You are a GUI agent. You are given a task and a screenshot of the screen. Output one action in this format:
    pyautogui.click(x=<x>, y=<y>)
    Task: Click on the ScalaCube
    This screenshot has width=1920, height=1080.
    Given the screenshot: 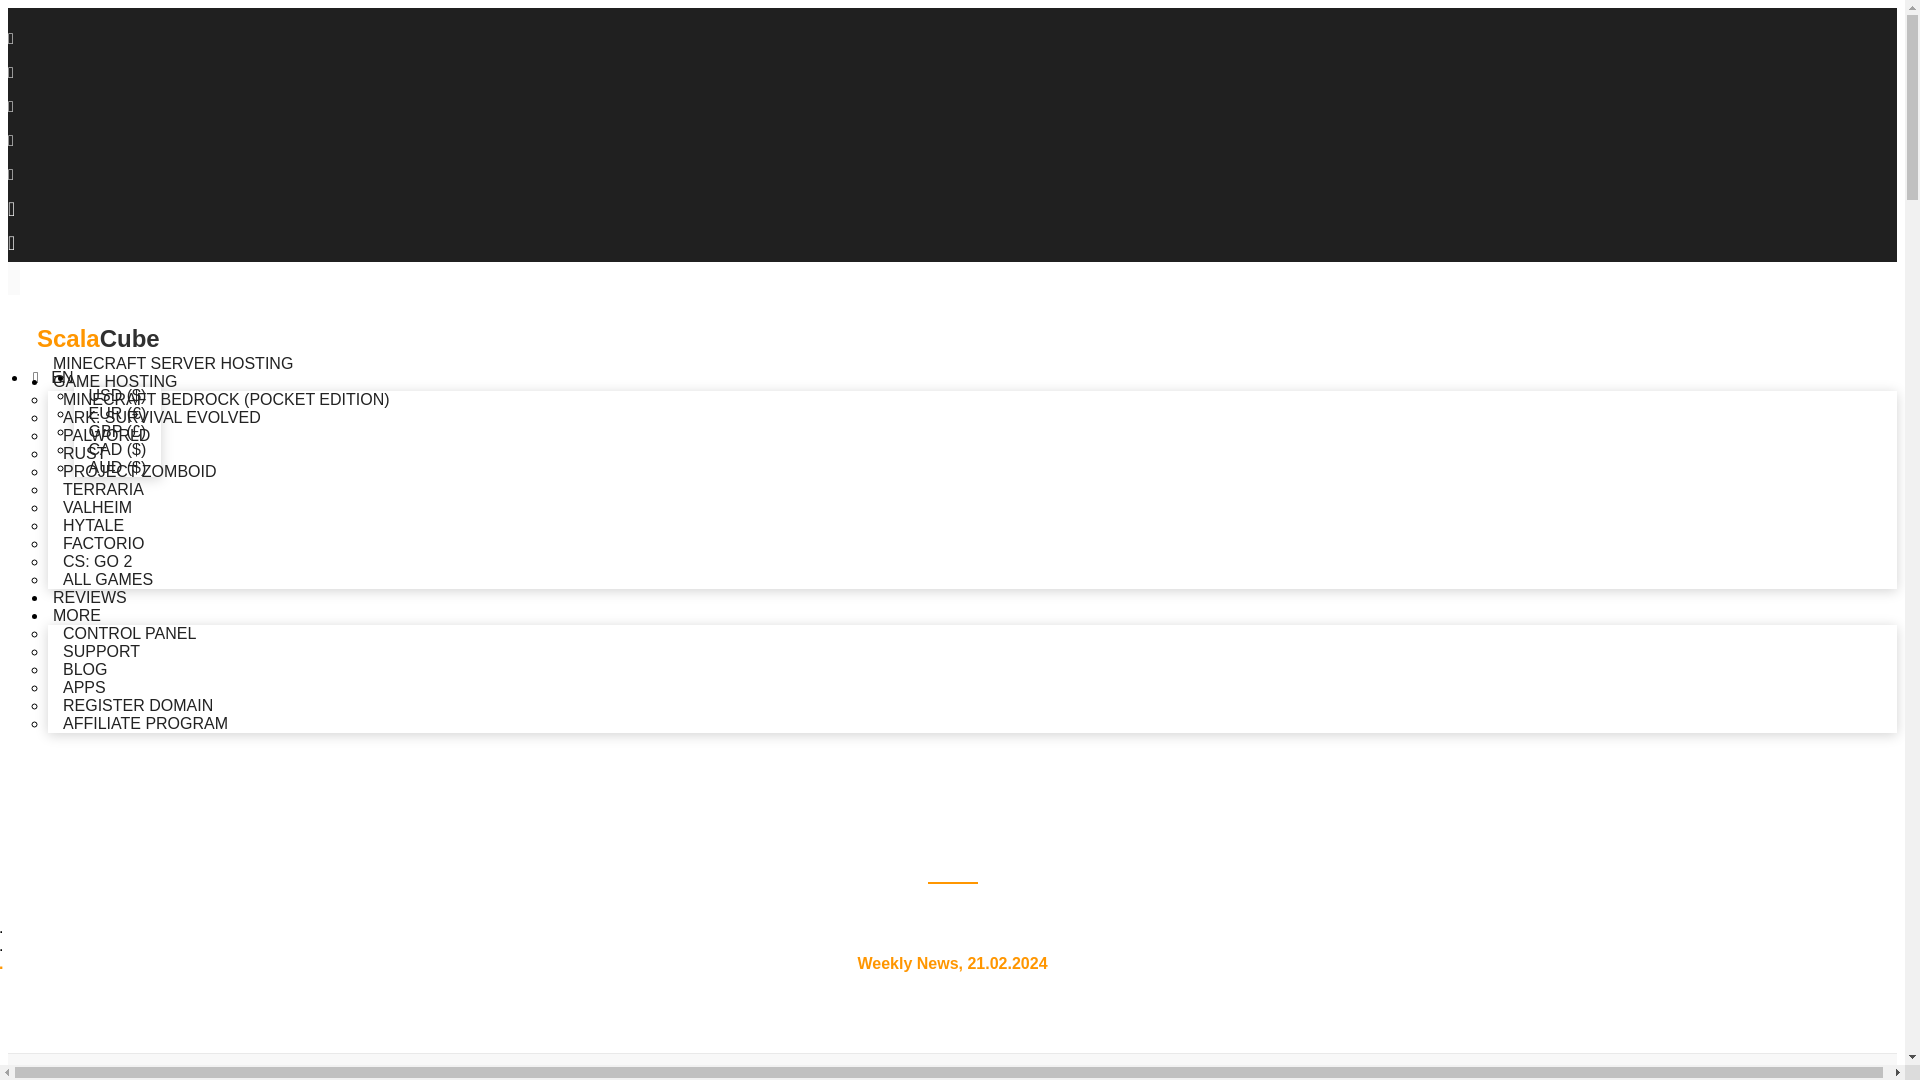 What is the action you would take?
    pyautogui.click(x=952, y=324)
    